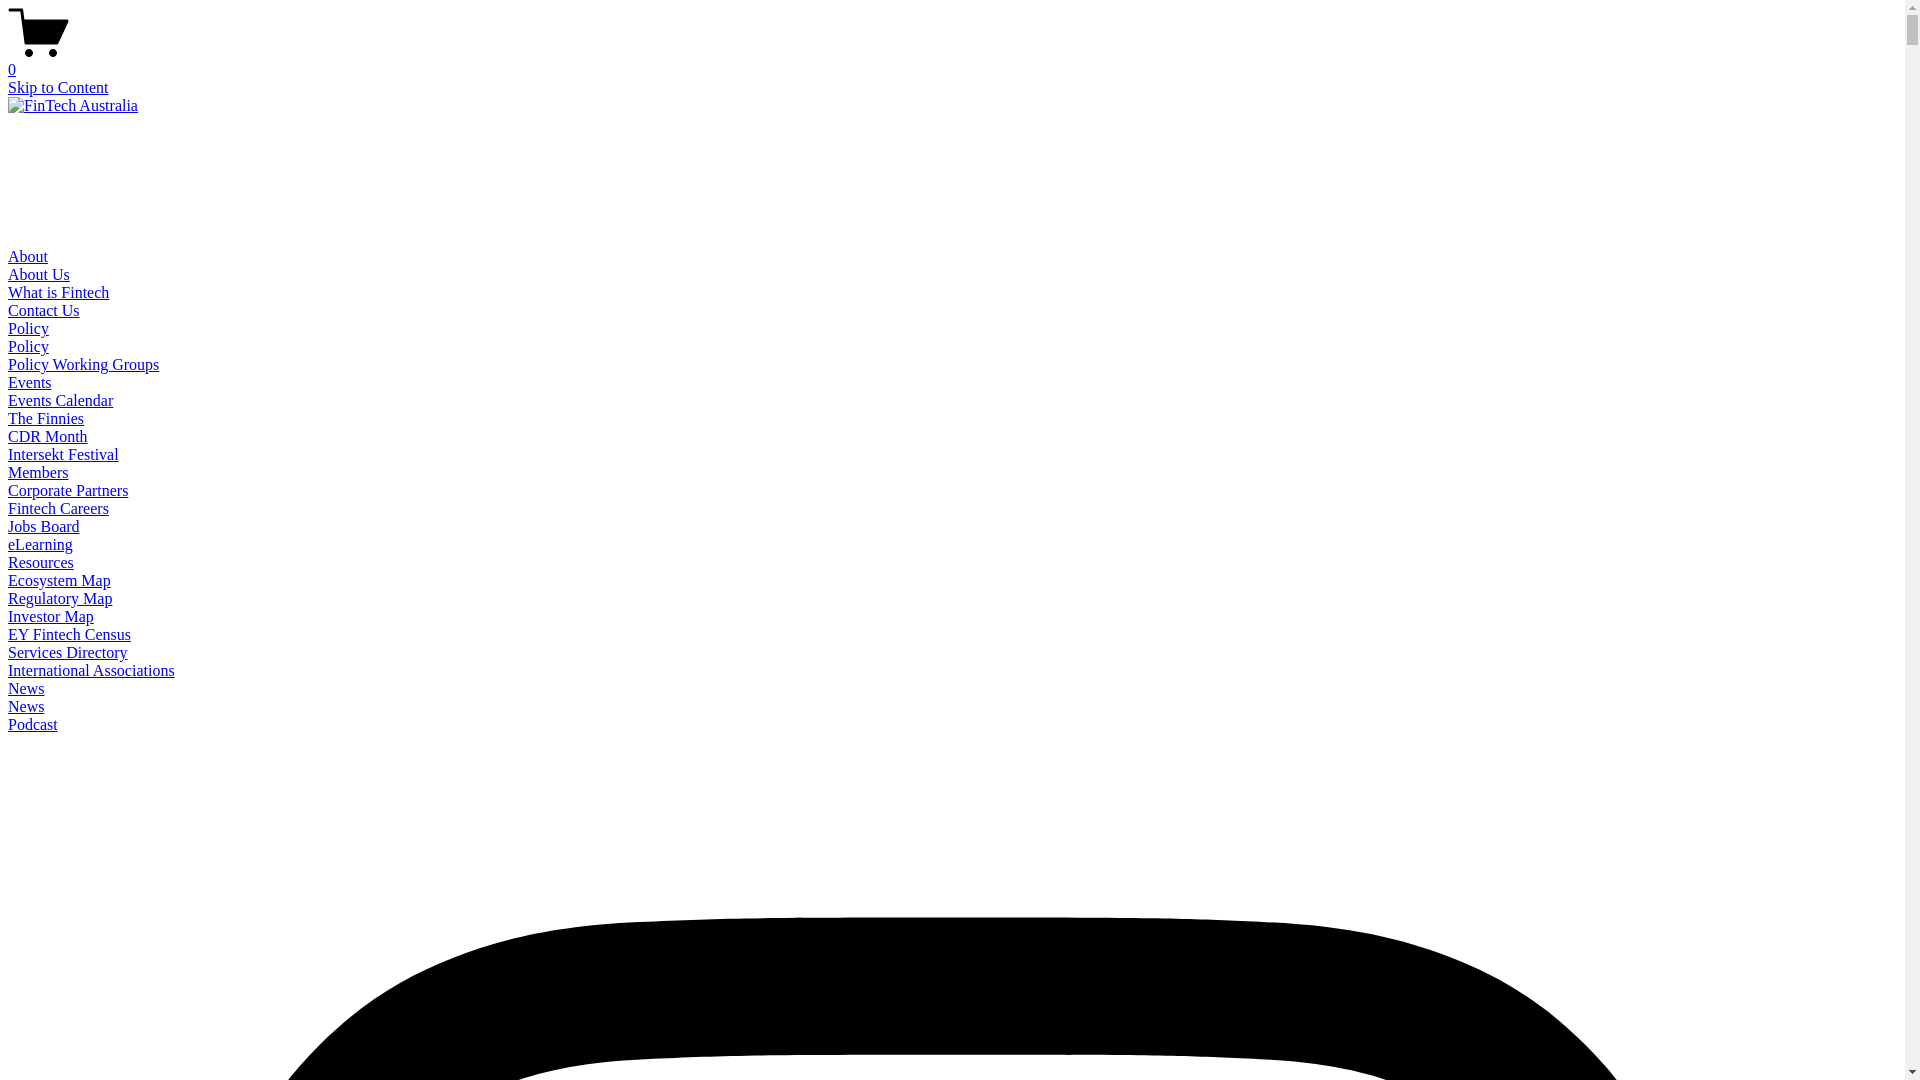 The width and height of the screenshot is (1920, 1080). What do you see at coordinates (28, 346) in the screenshot?
I see `Policy` at bounding box center [28, 346].